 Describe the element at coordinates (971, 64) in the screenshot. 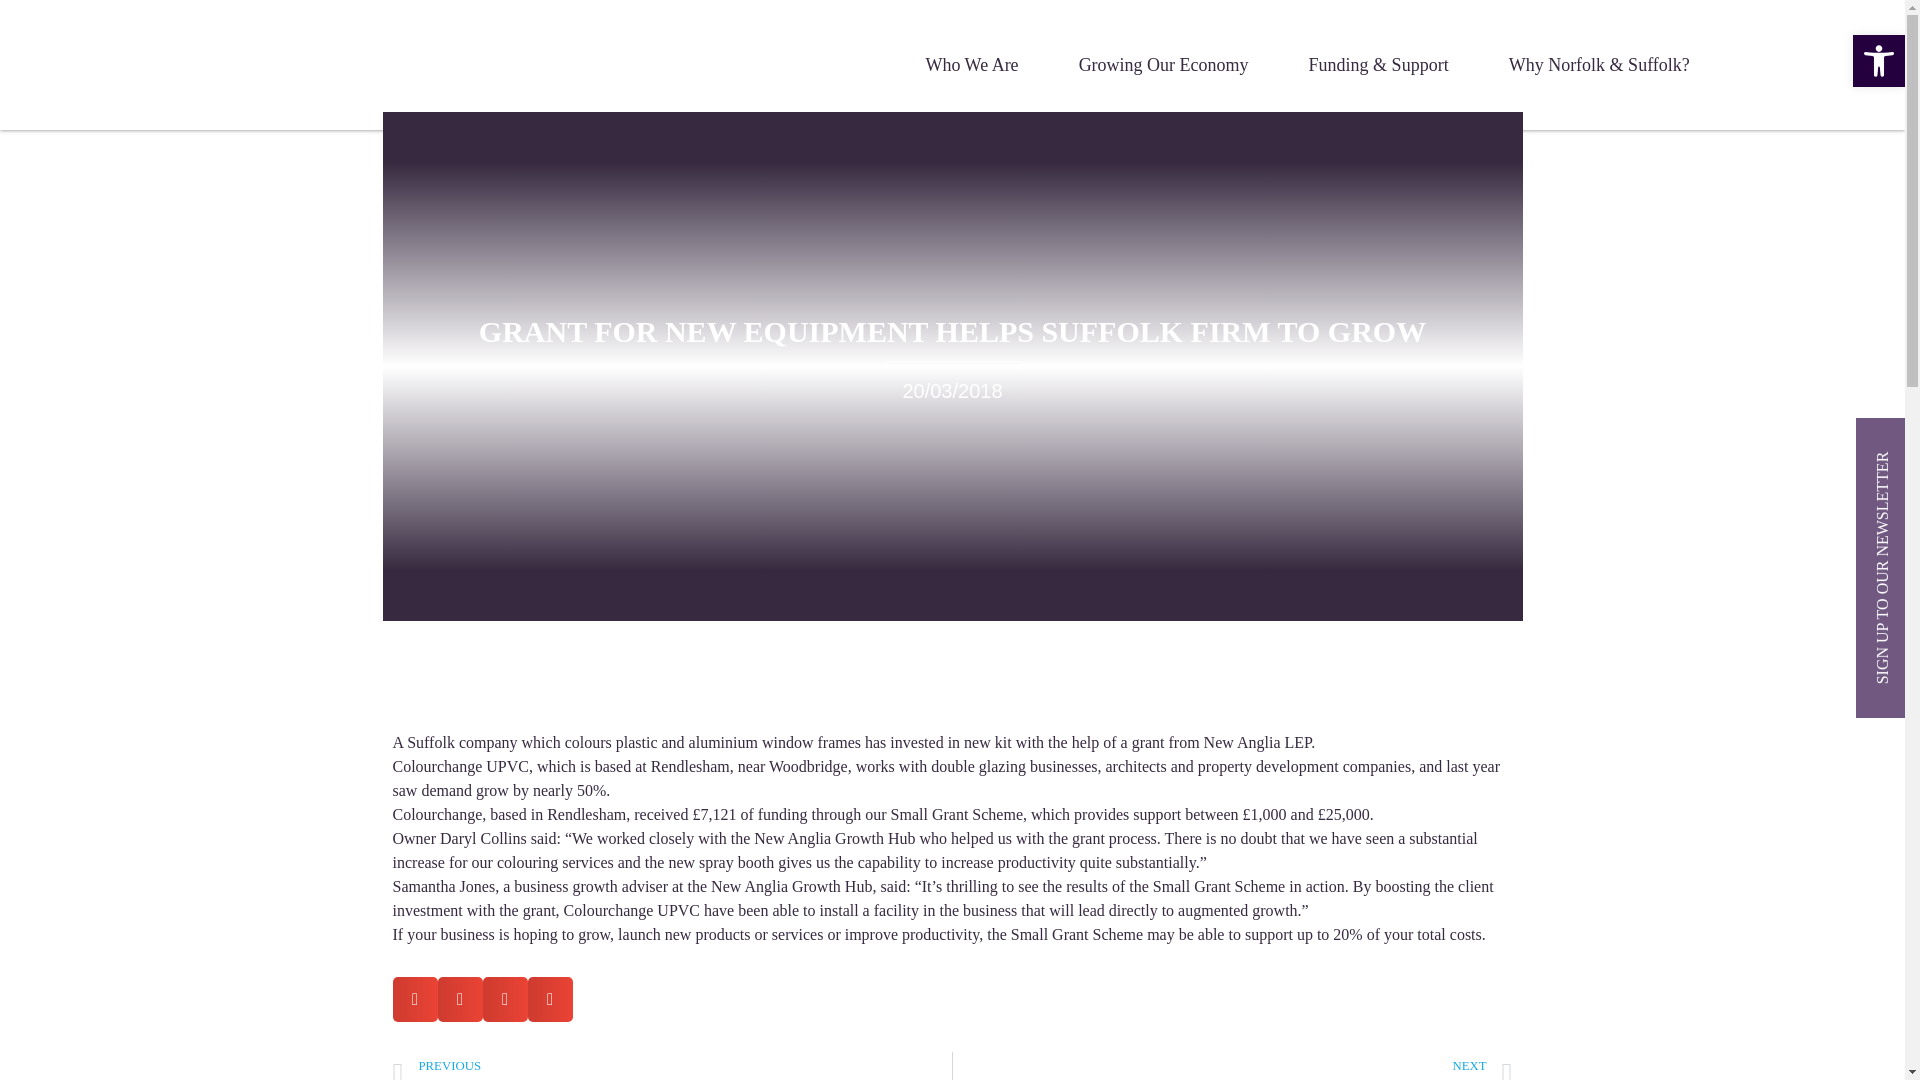

I see `Who We Are` at that location.